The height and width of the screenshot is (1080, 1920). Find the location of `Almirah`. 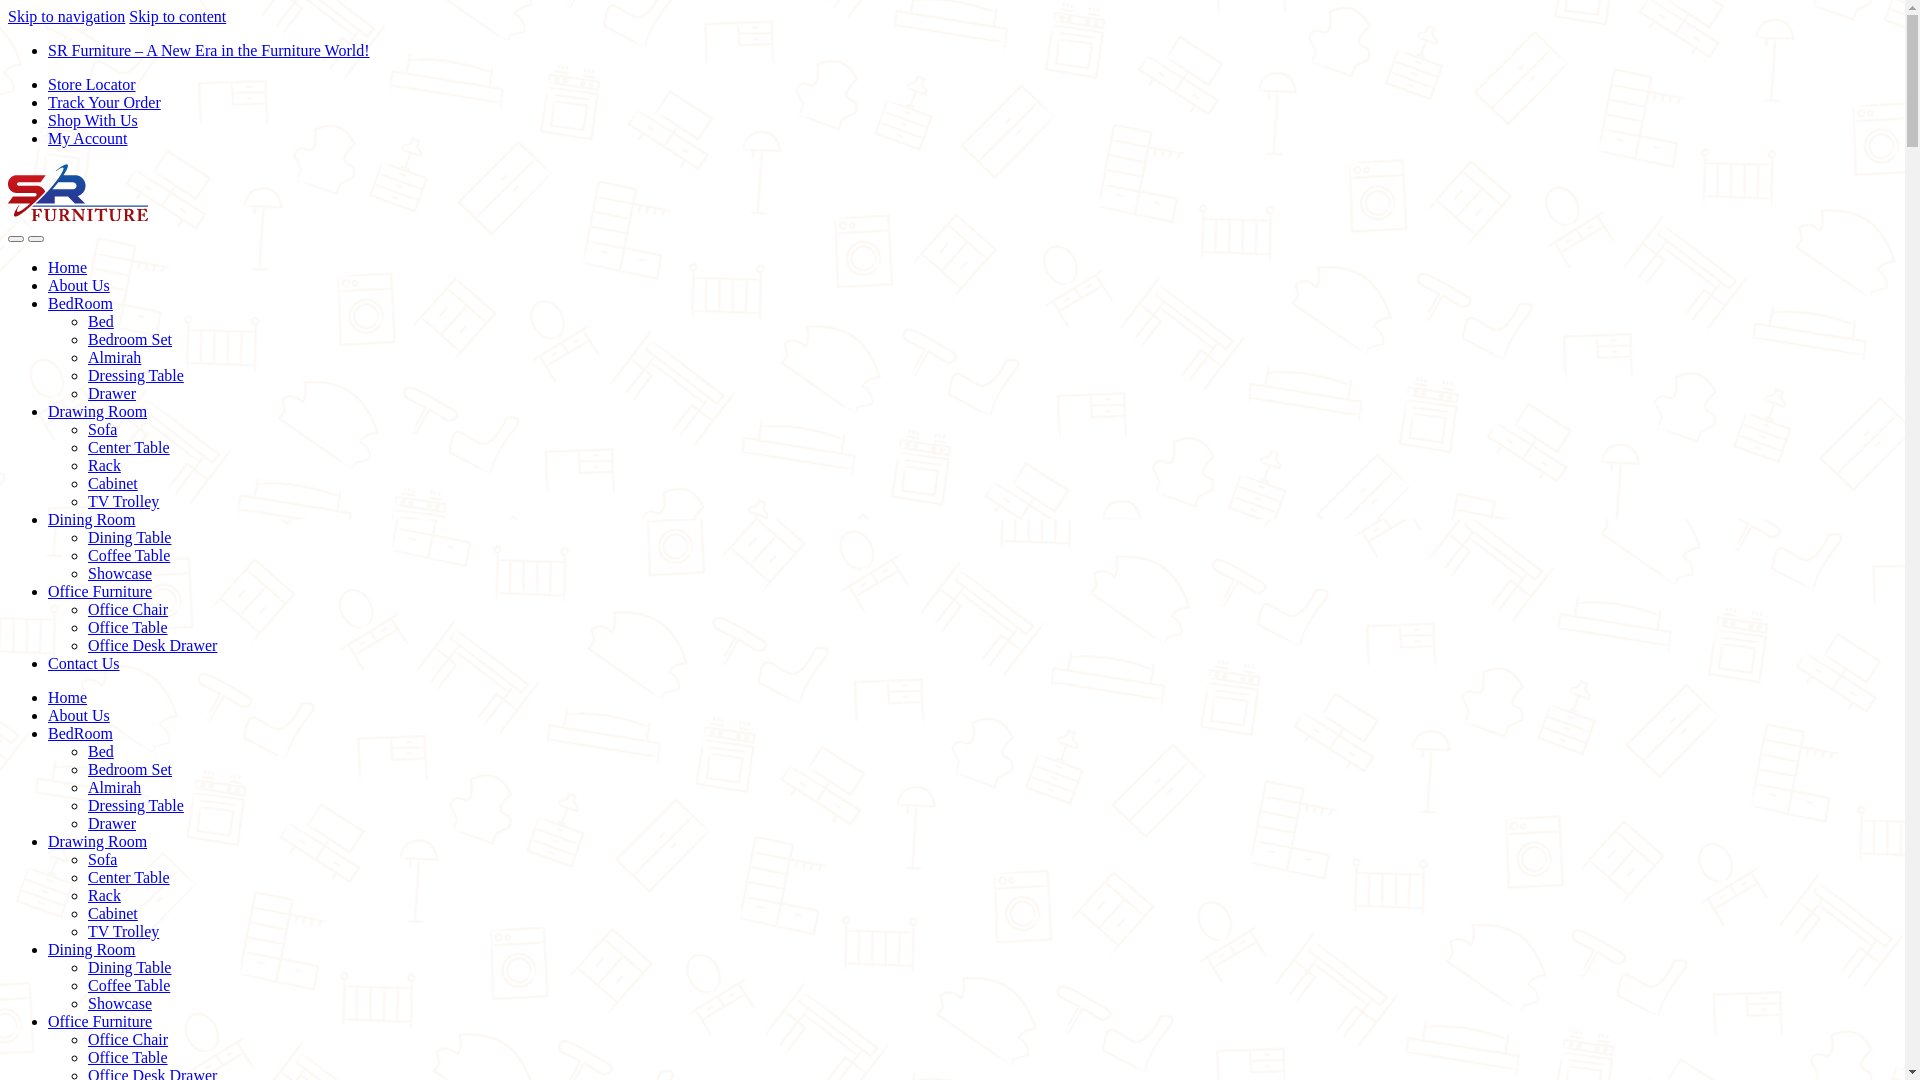

Almirah is located at coordinates (114, 358).